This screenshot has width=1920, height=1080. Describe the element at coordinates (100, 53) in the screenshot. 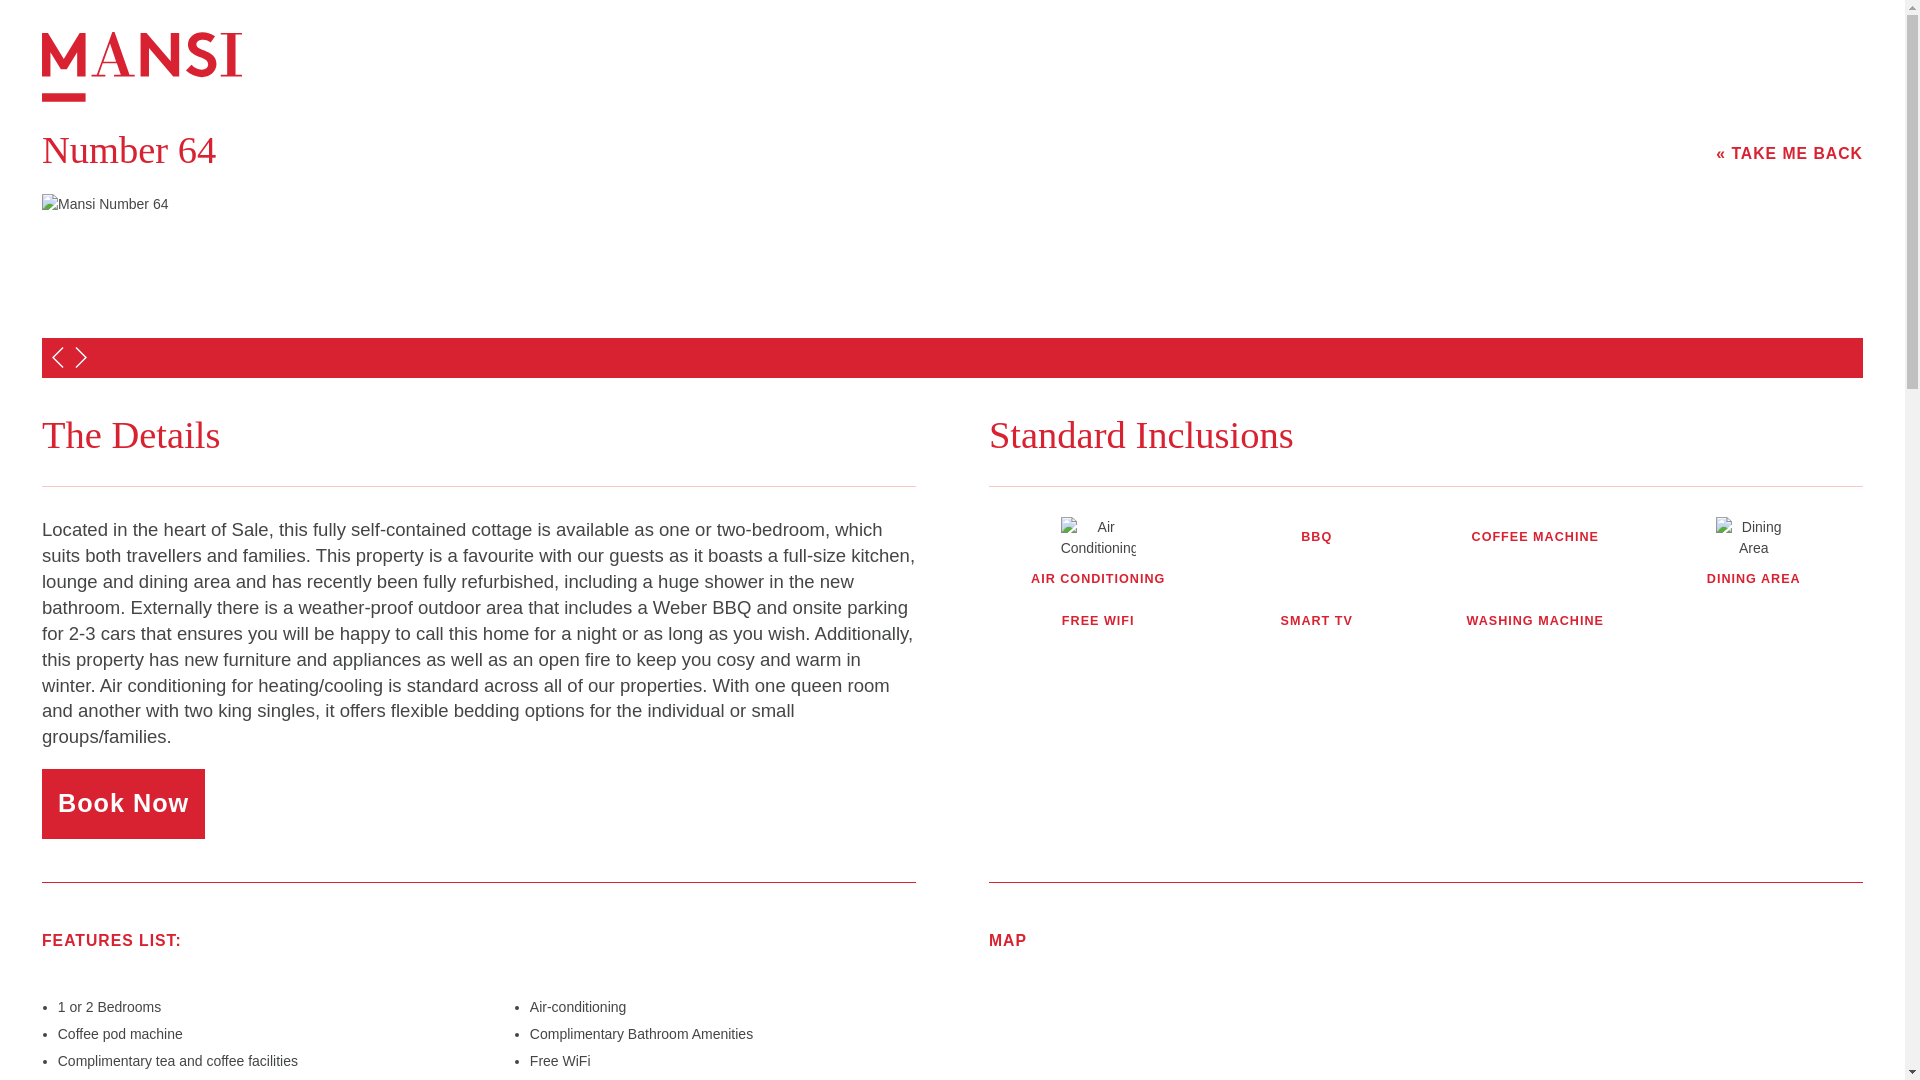

I see `Mansi on Raymond` at that location.